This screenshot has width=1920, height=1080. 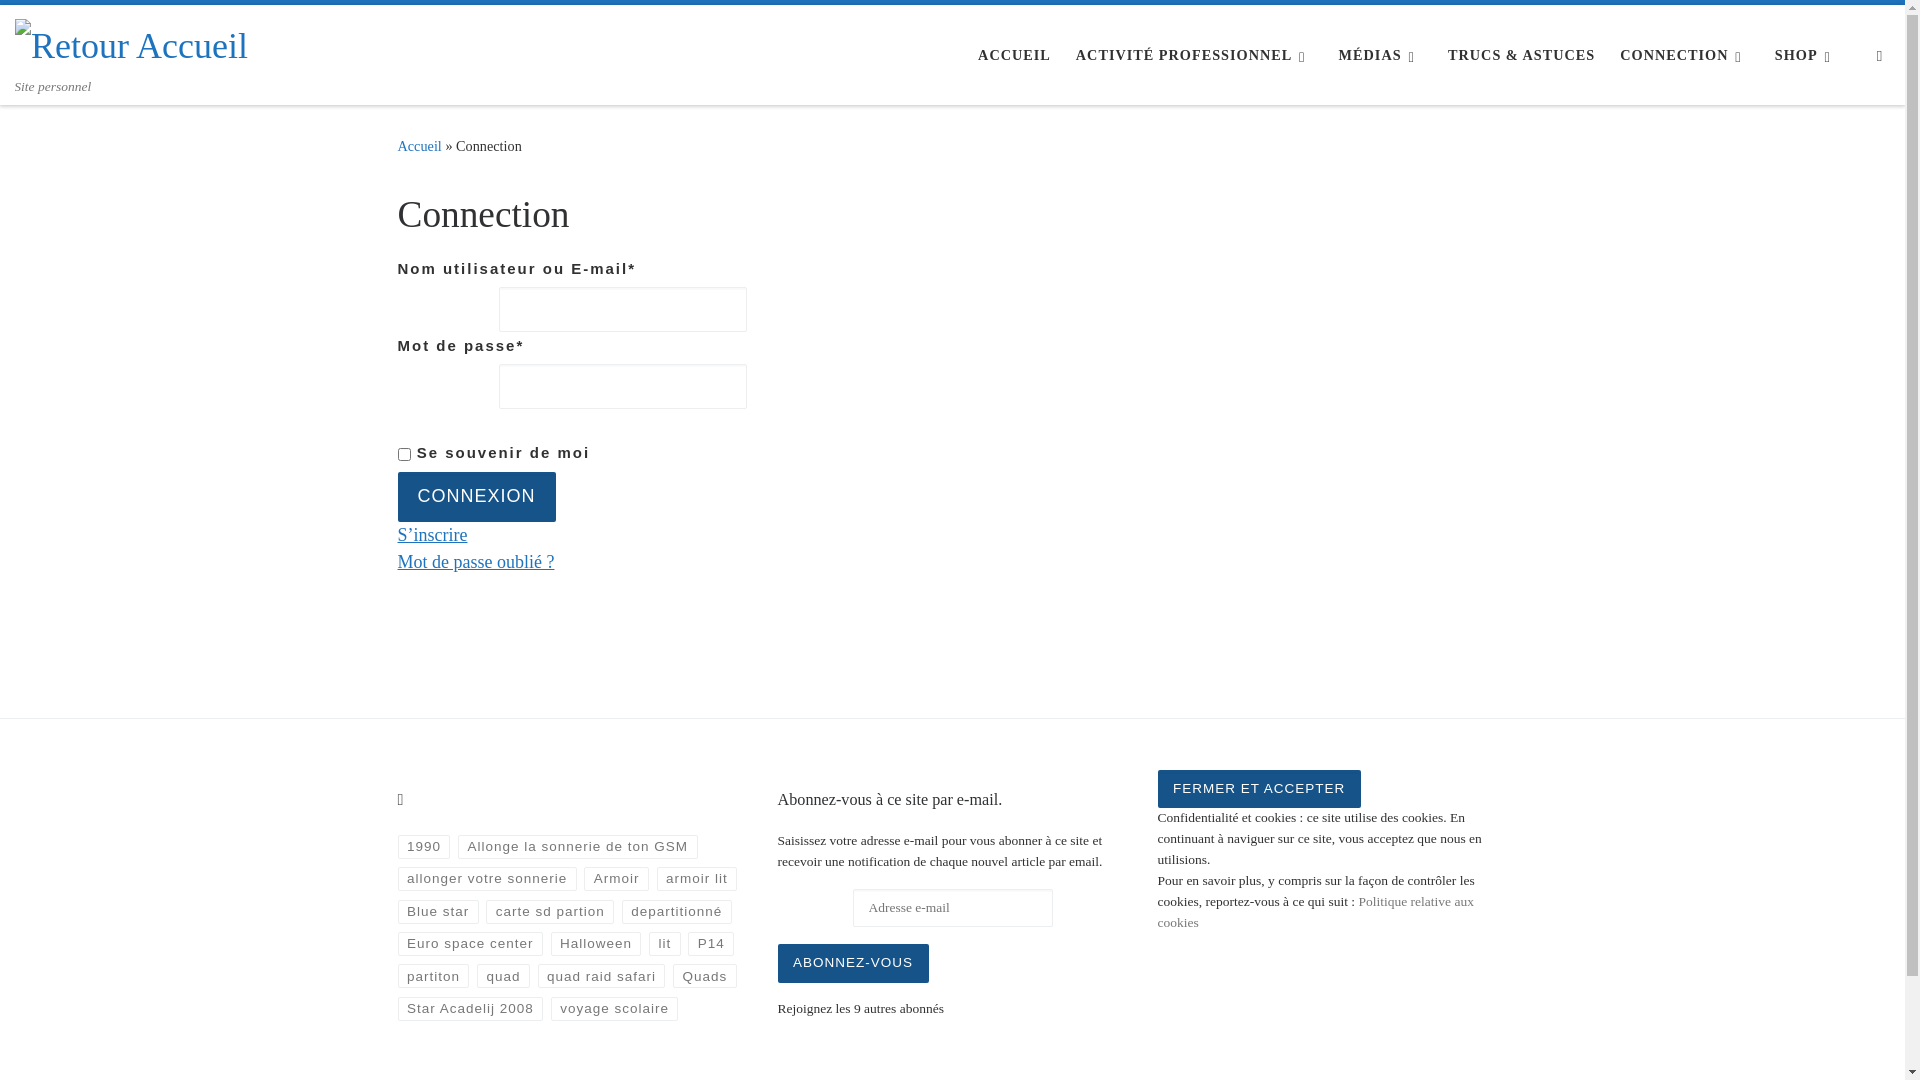 I want to click on Politique relative aux cookies, so click(x=1316, y=912).